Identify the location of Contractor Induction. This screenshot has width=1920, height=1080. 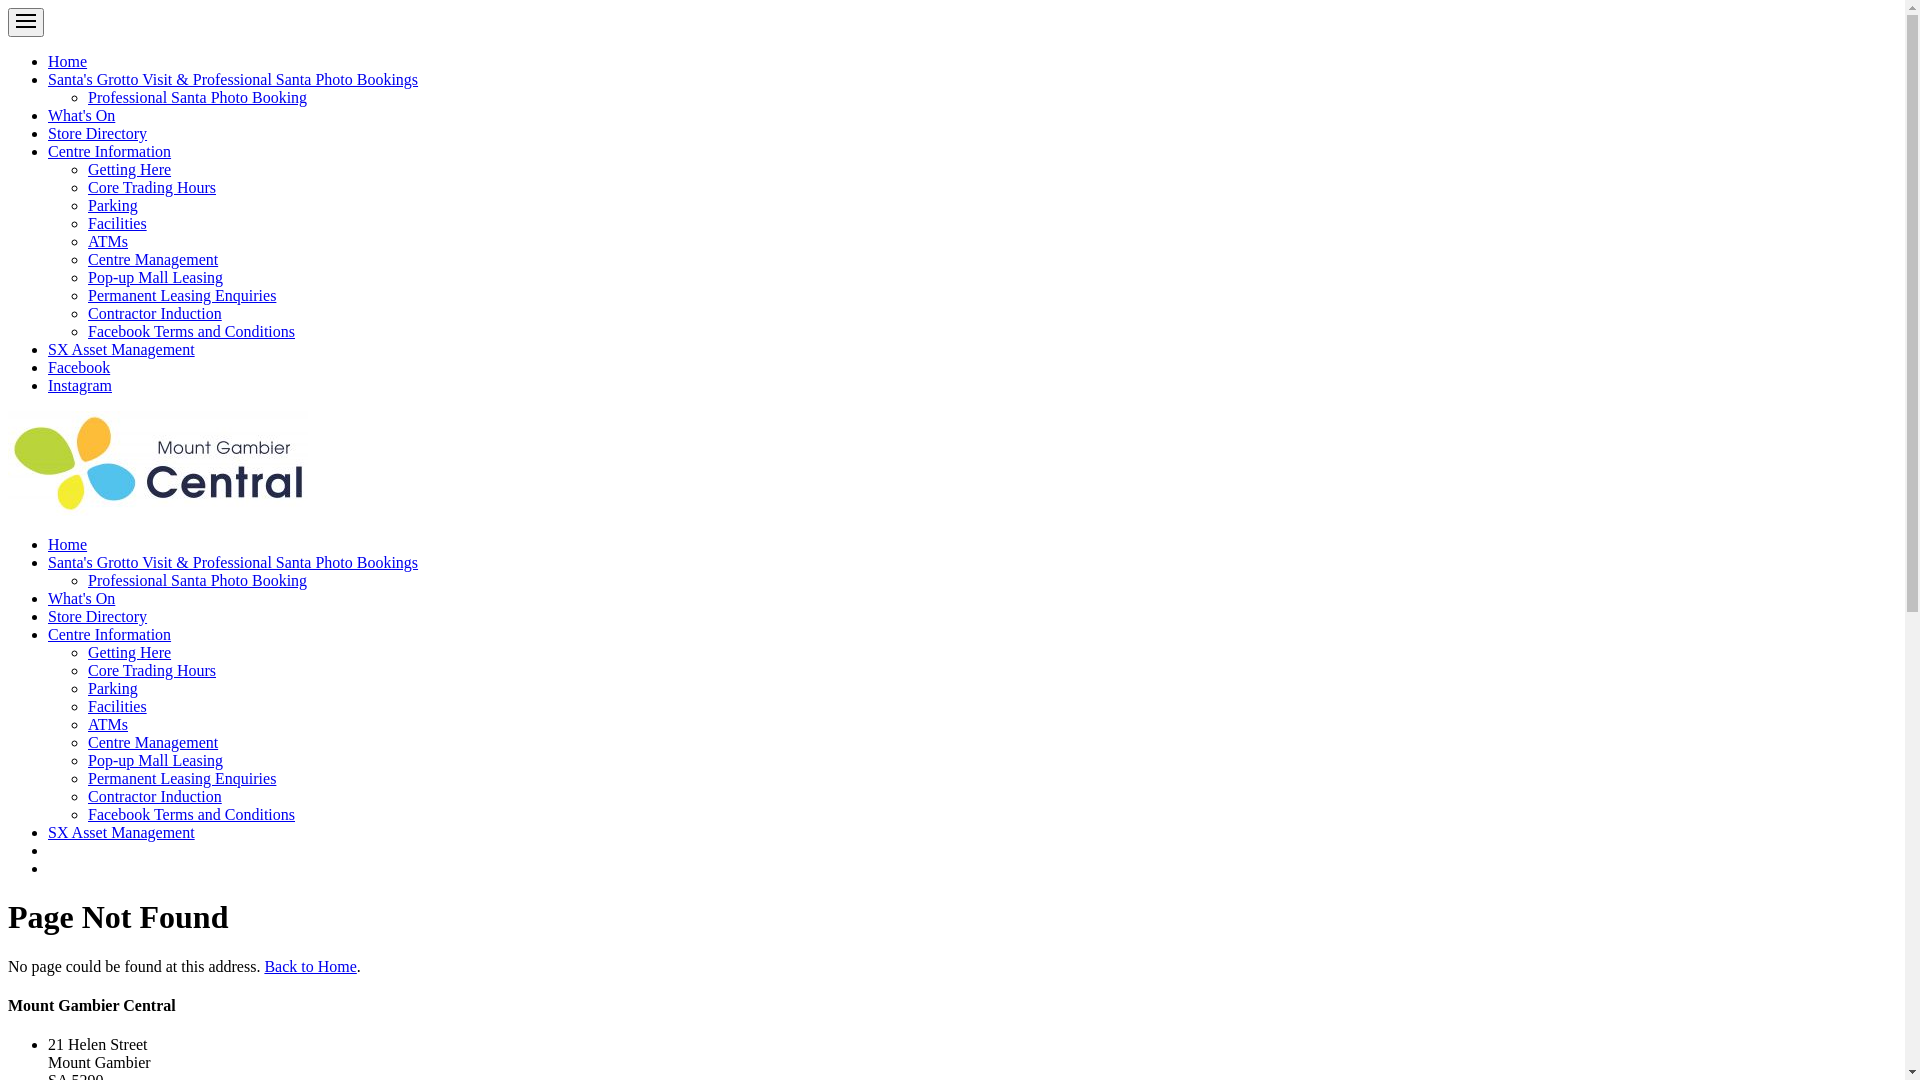
(155, 796).